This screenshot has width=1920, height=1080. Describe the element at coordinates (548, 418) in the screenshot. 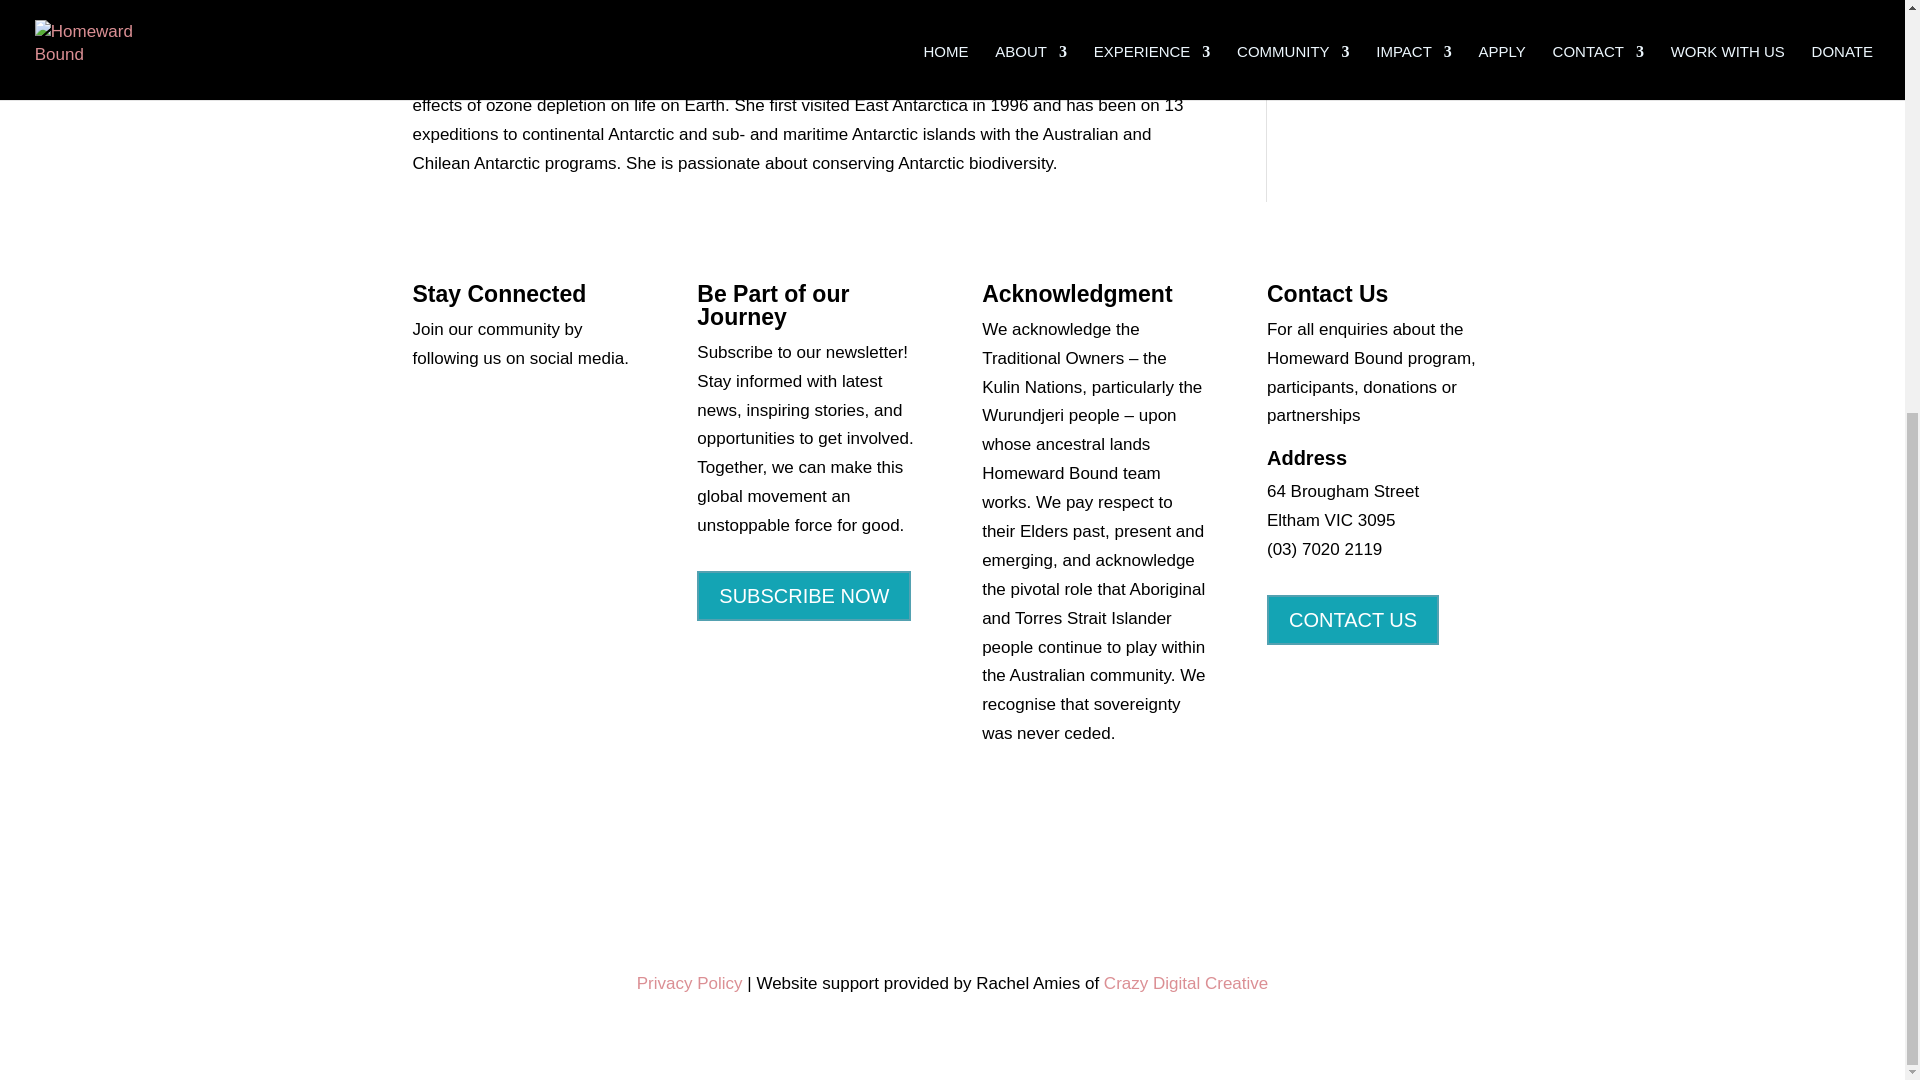

I see `Follow on LinkedIn` at that location.